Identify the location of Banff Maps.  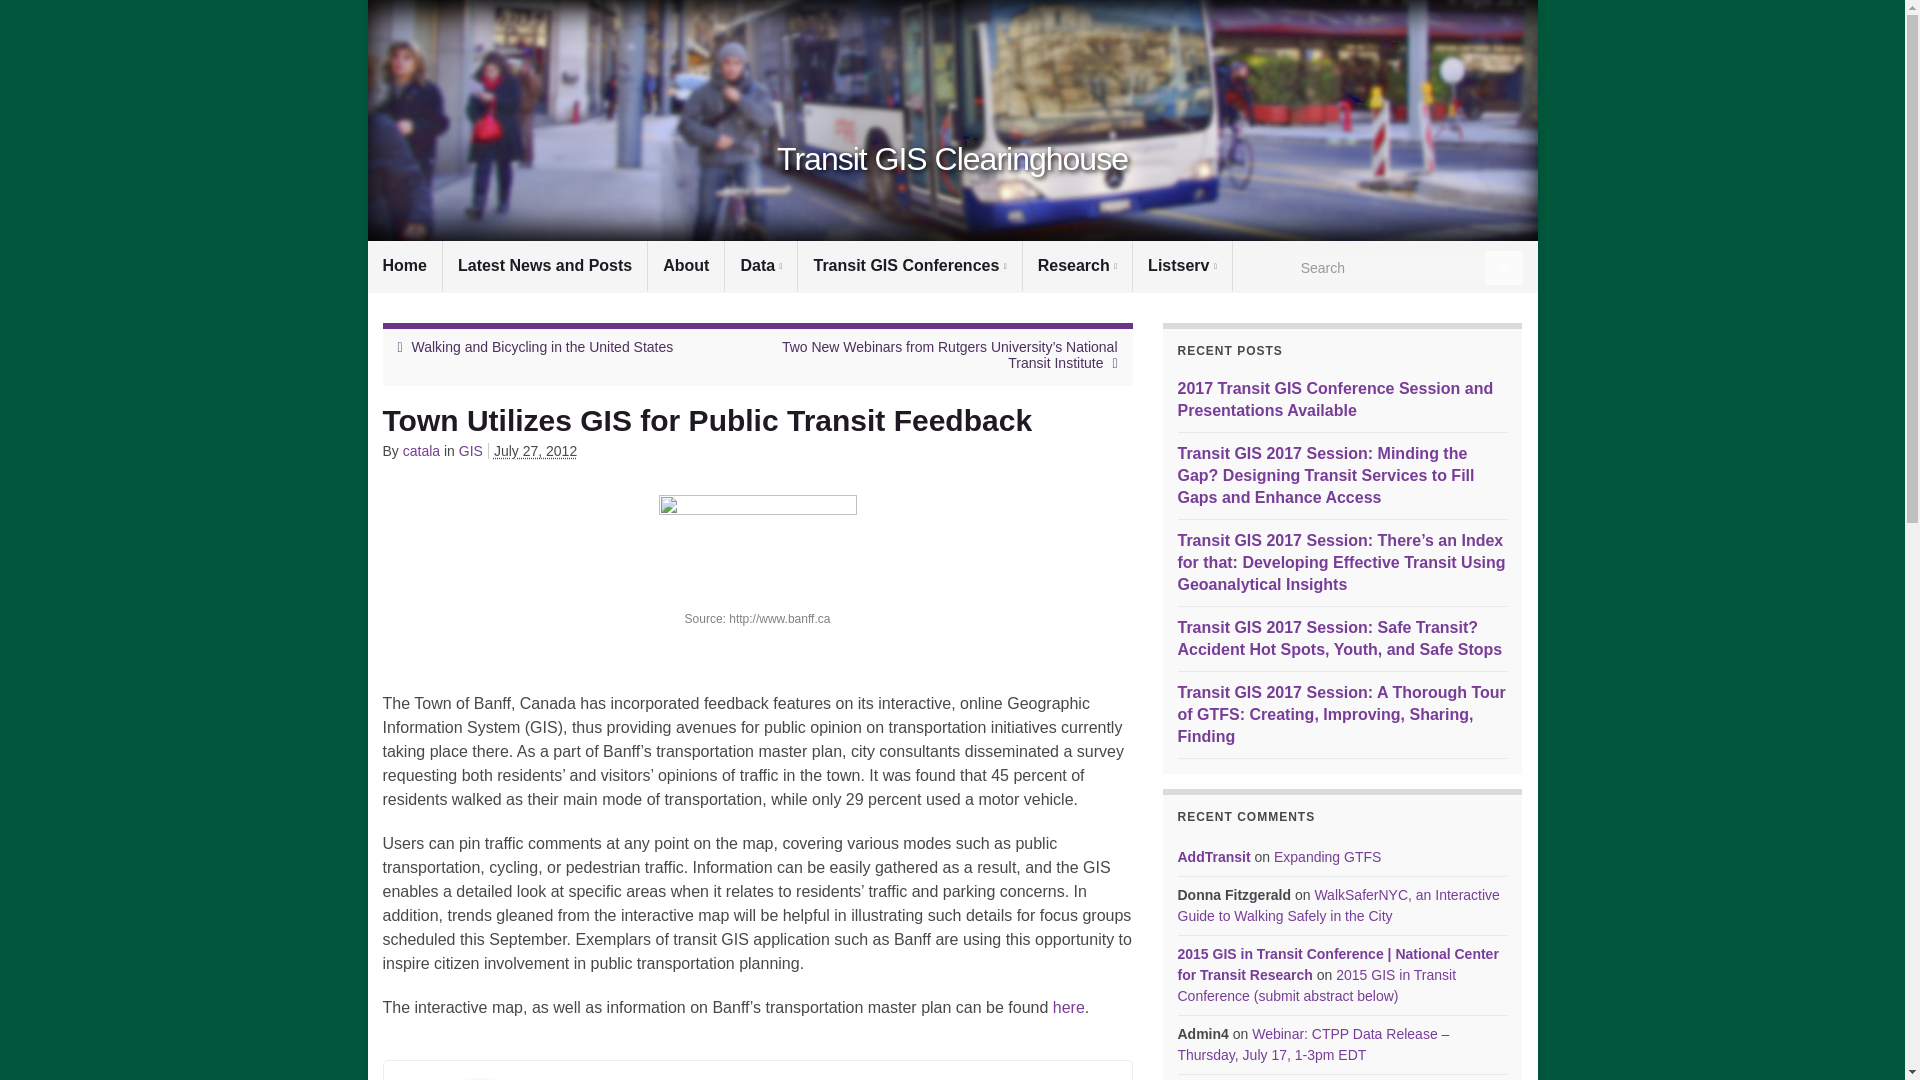
(1068, 1008).